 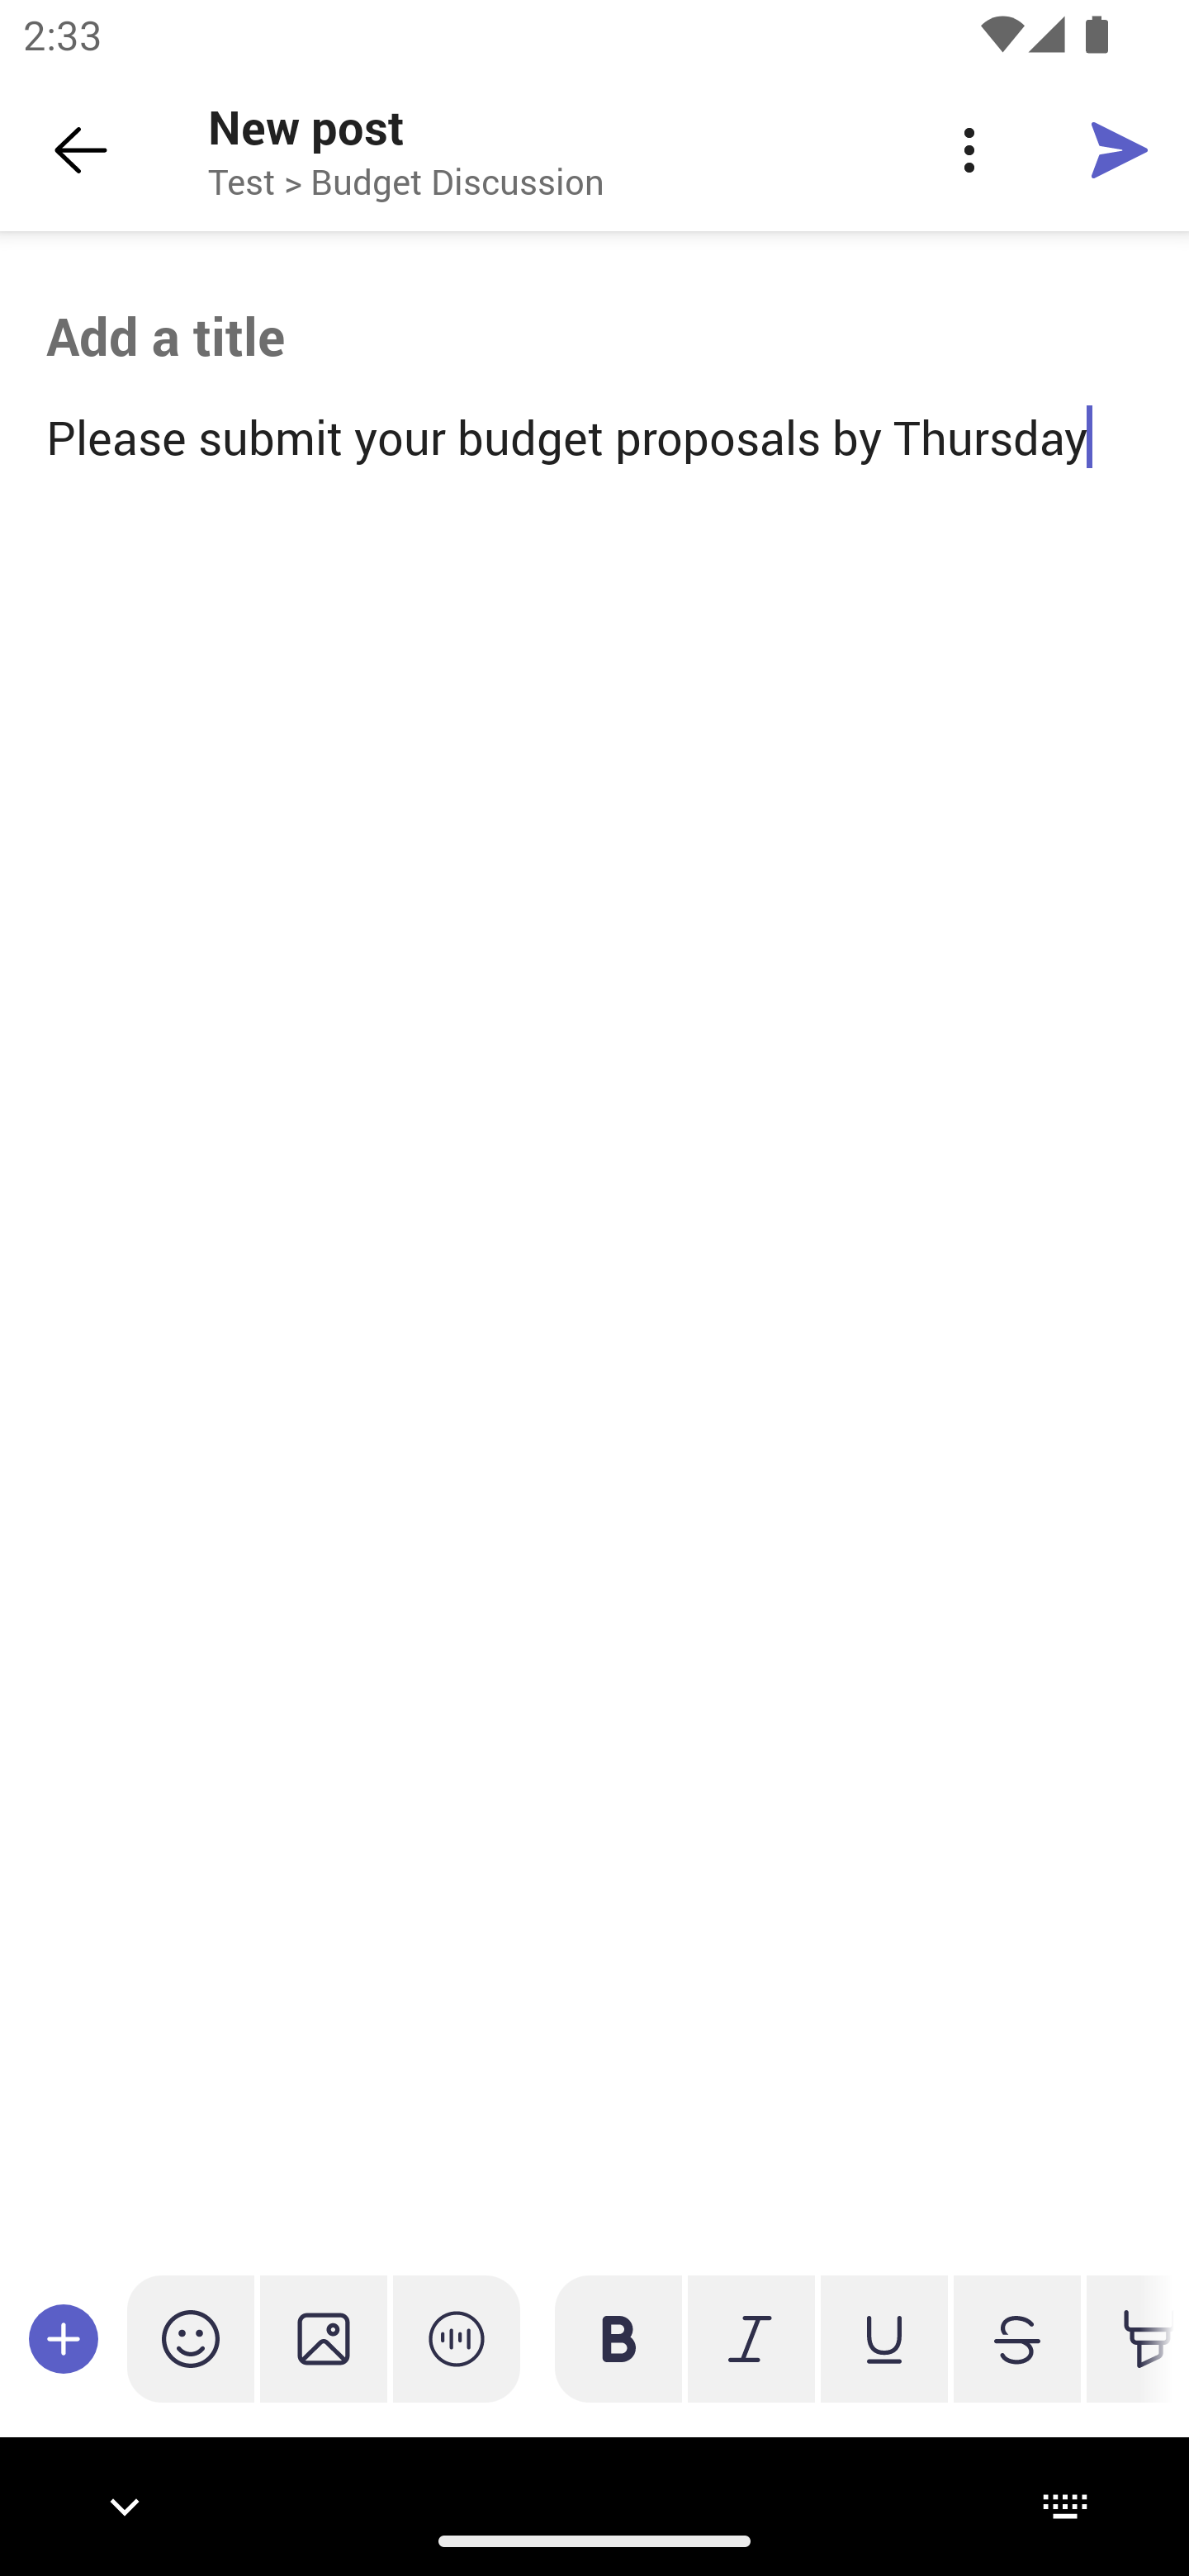 I want to click on Email options, so click(x=969, y=150).